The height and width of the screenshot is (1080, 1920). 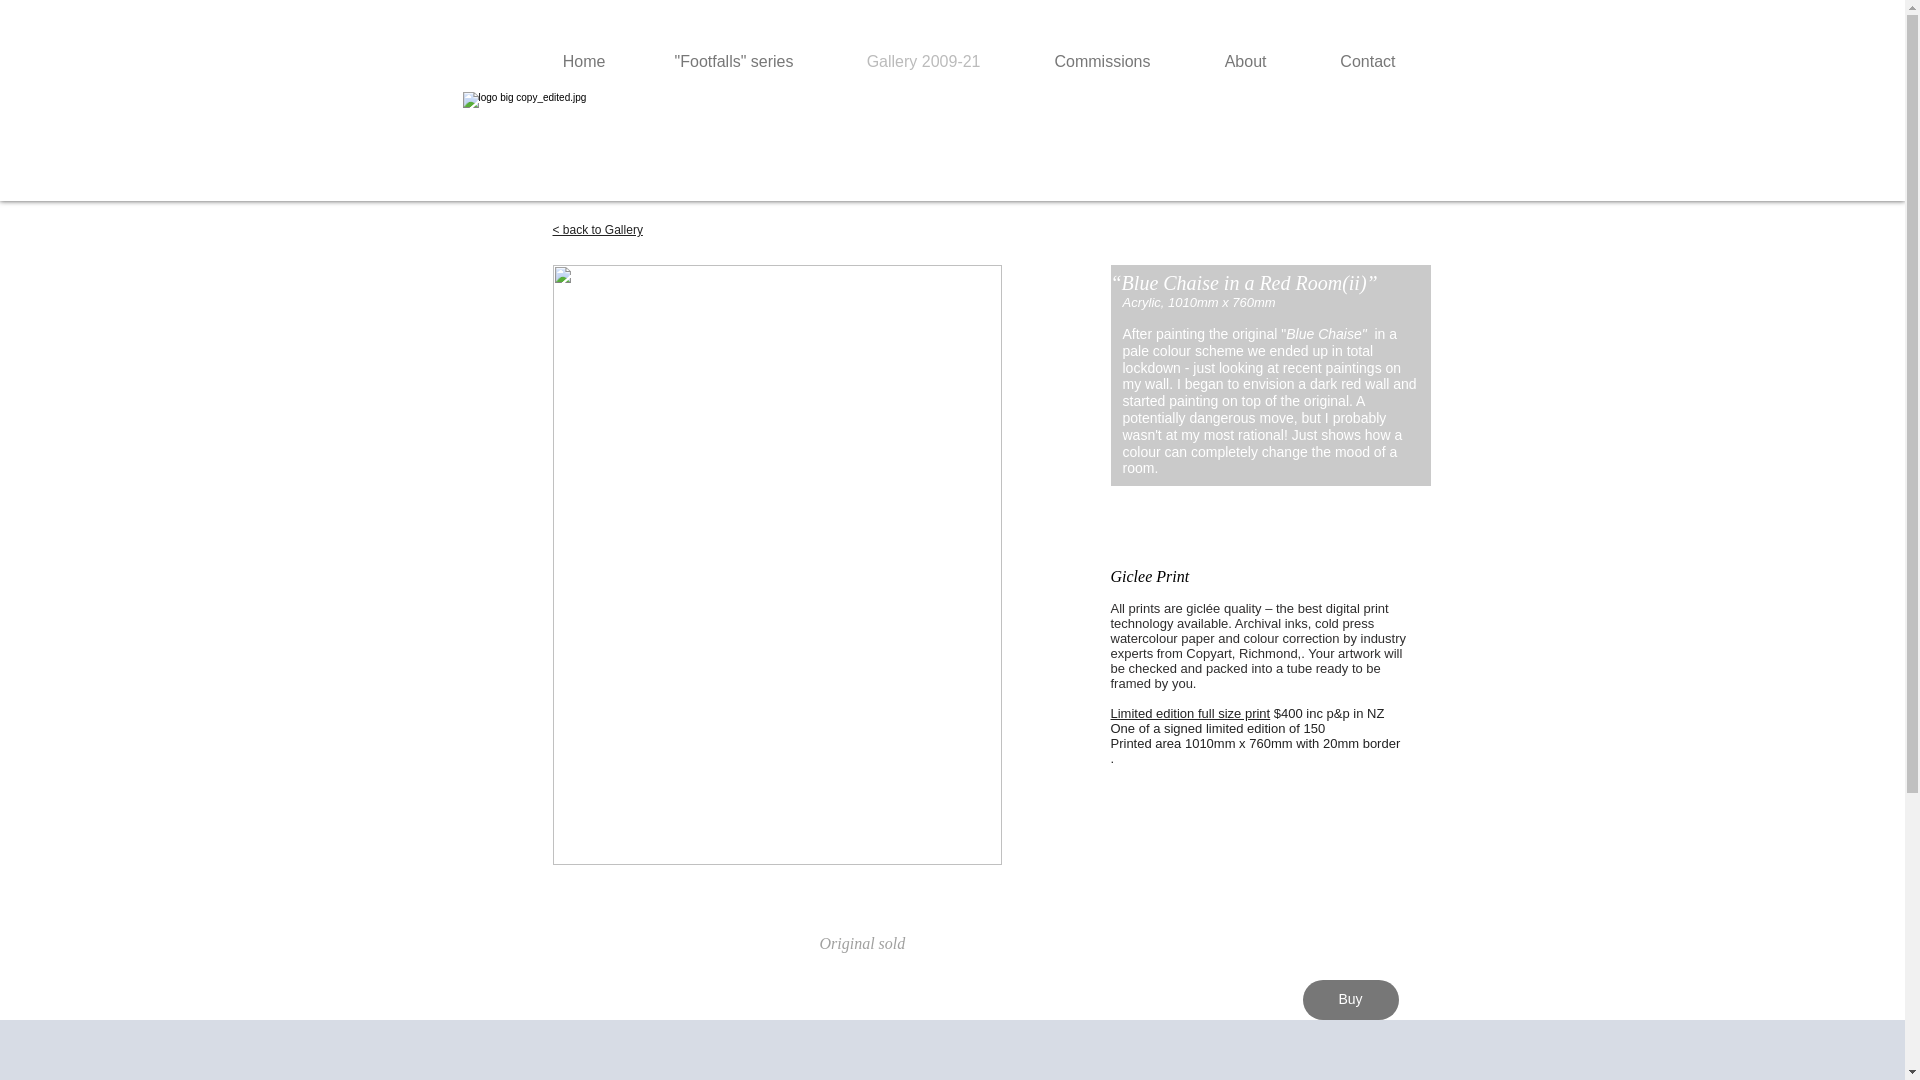 I want to click on Home, so click(x=562, y=61).